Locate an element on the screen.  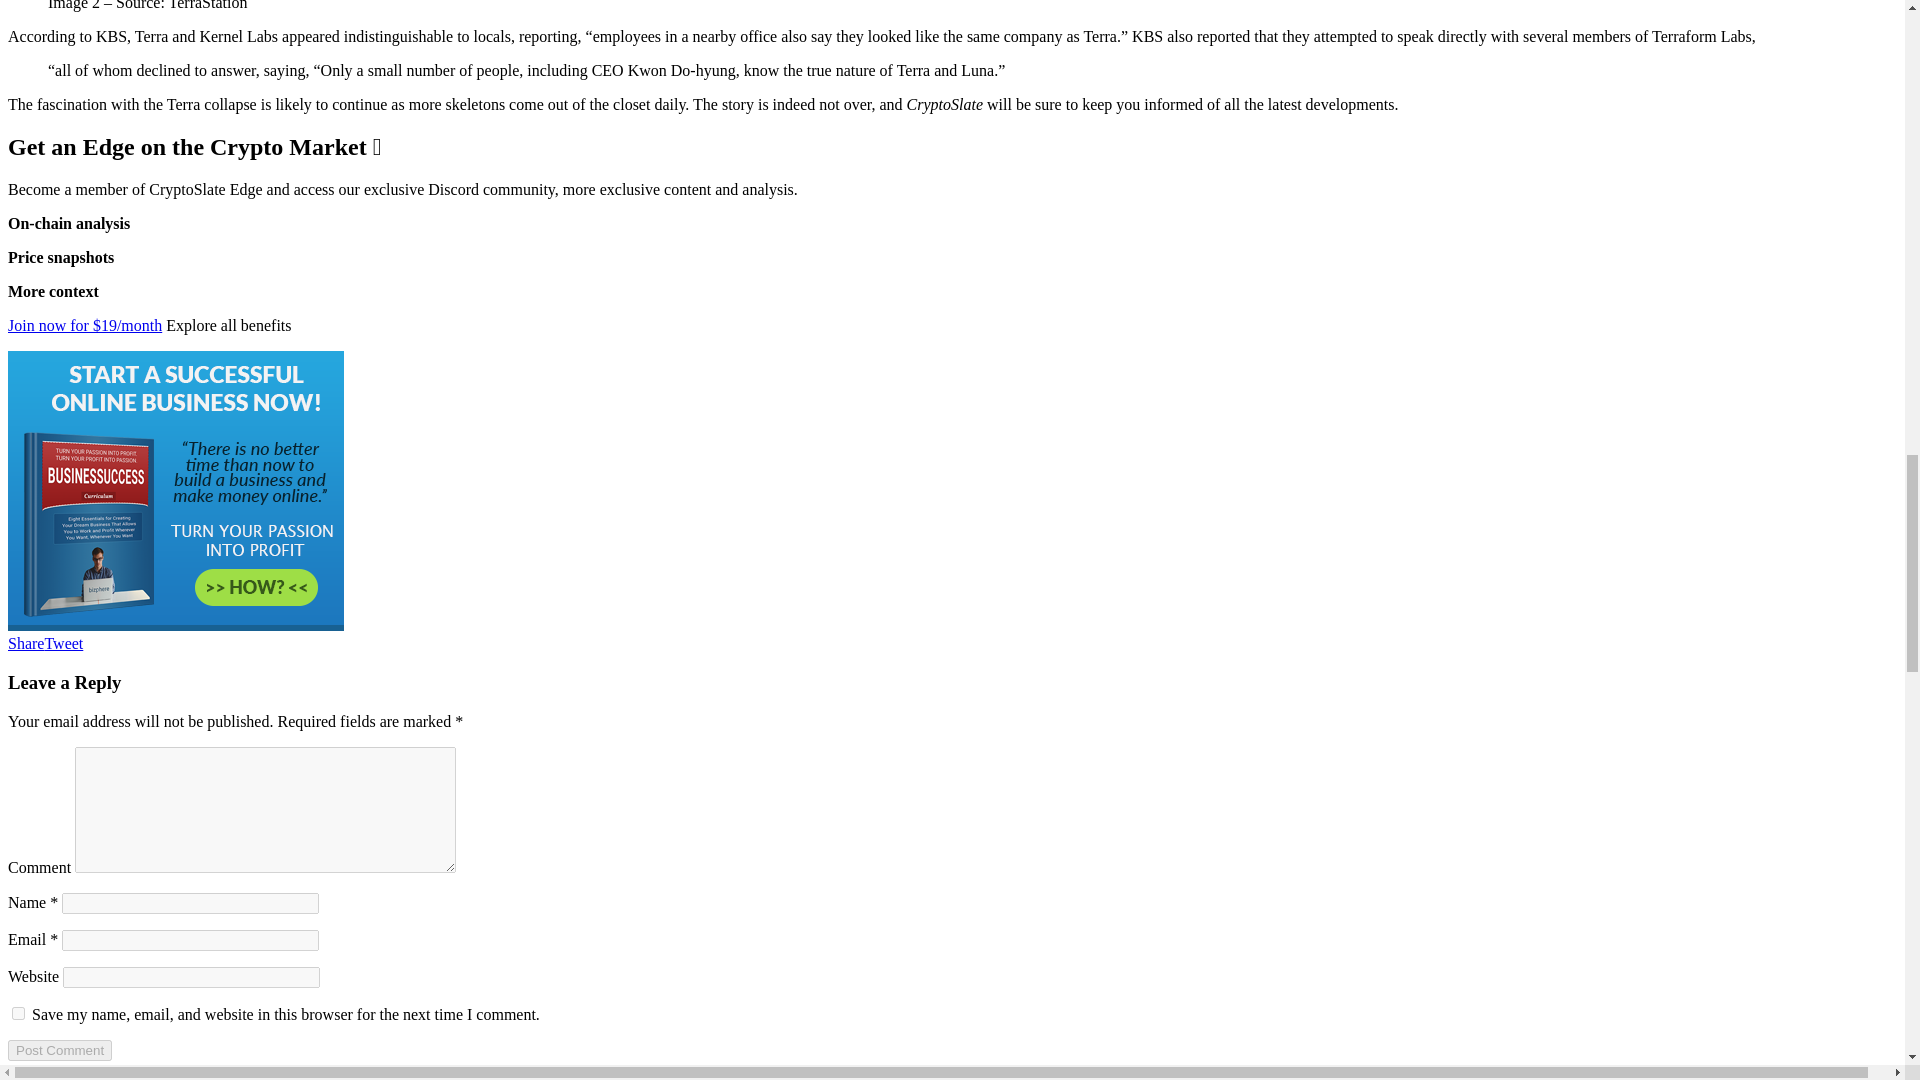
Tweet is located at coordinates (63, 644).